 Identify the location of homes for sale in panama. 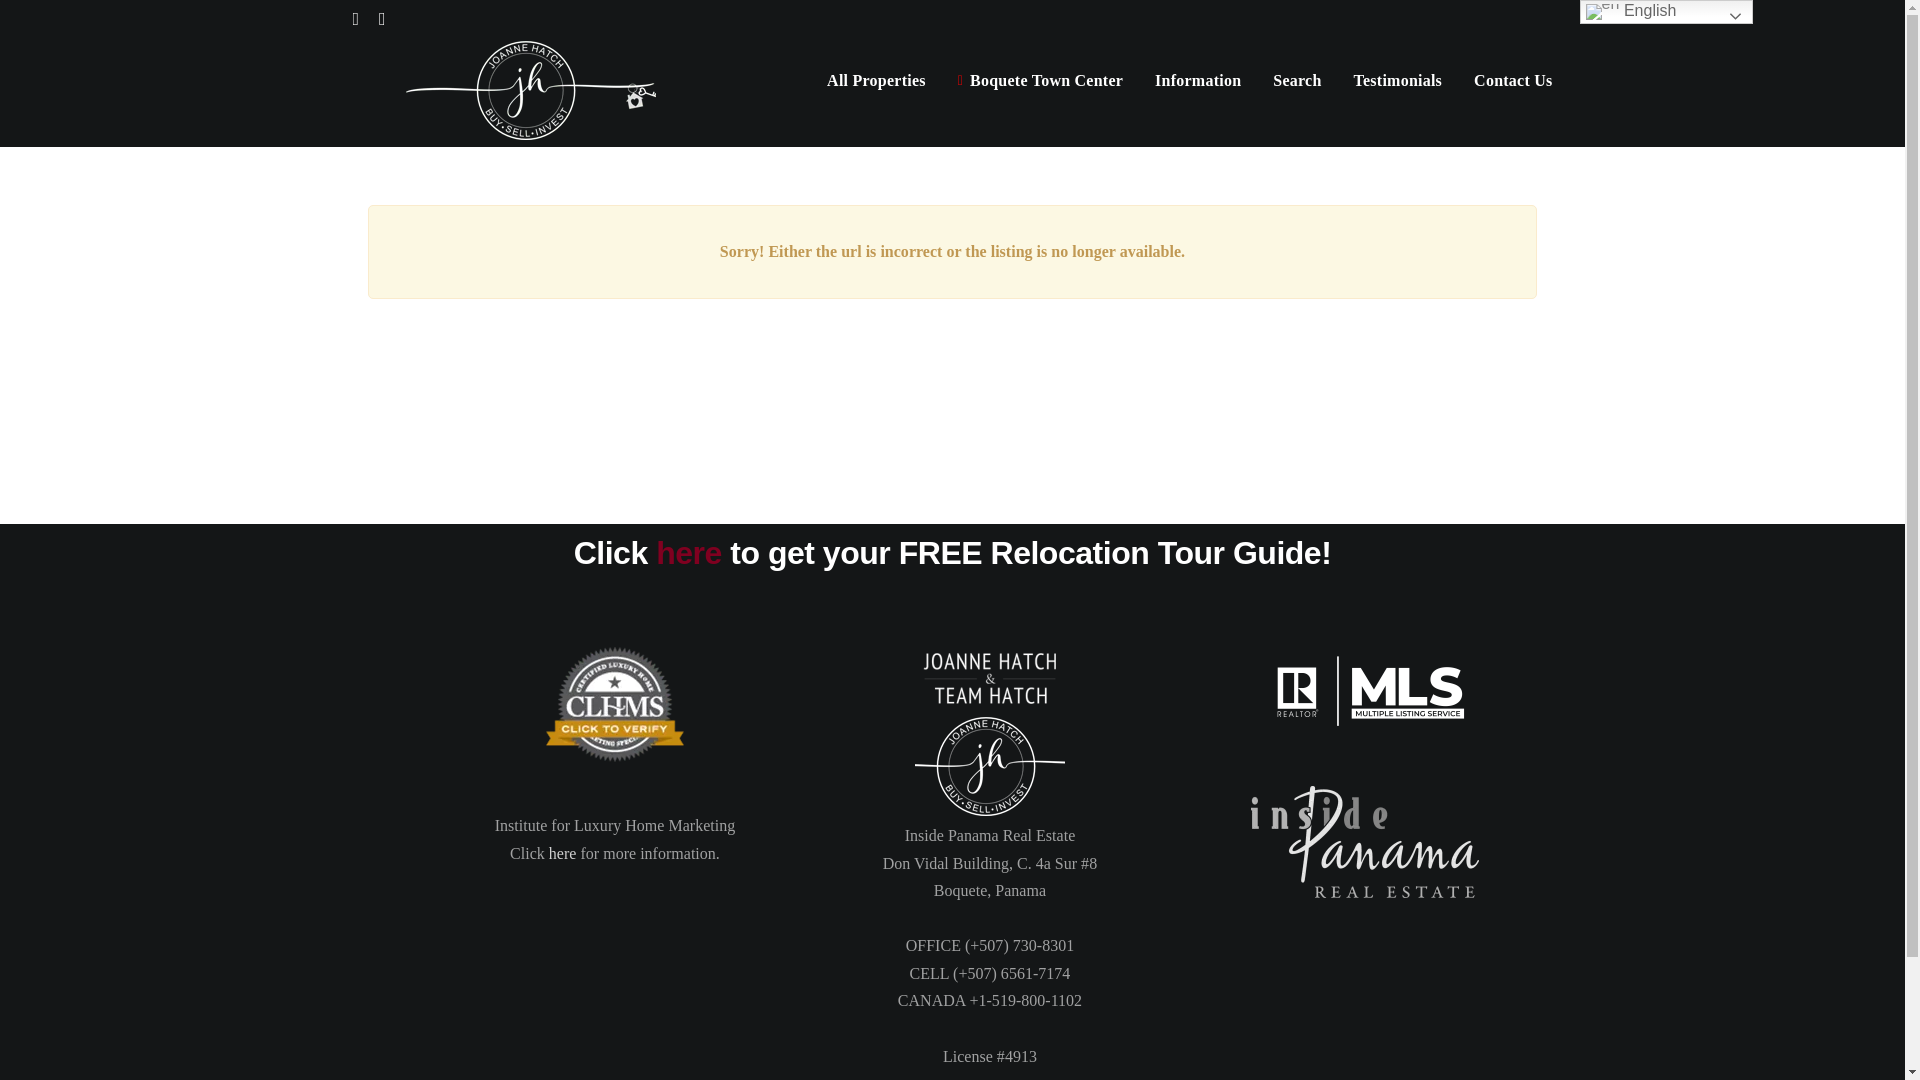
(614, 704).